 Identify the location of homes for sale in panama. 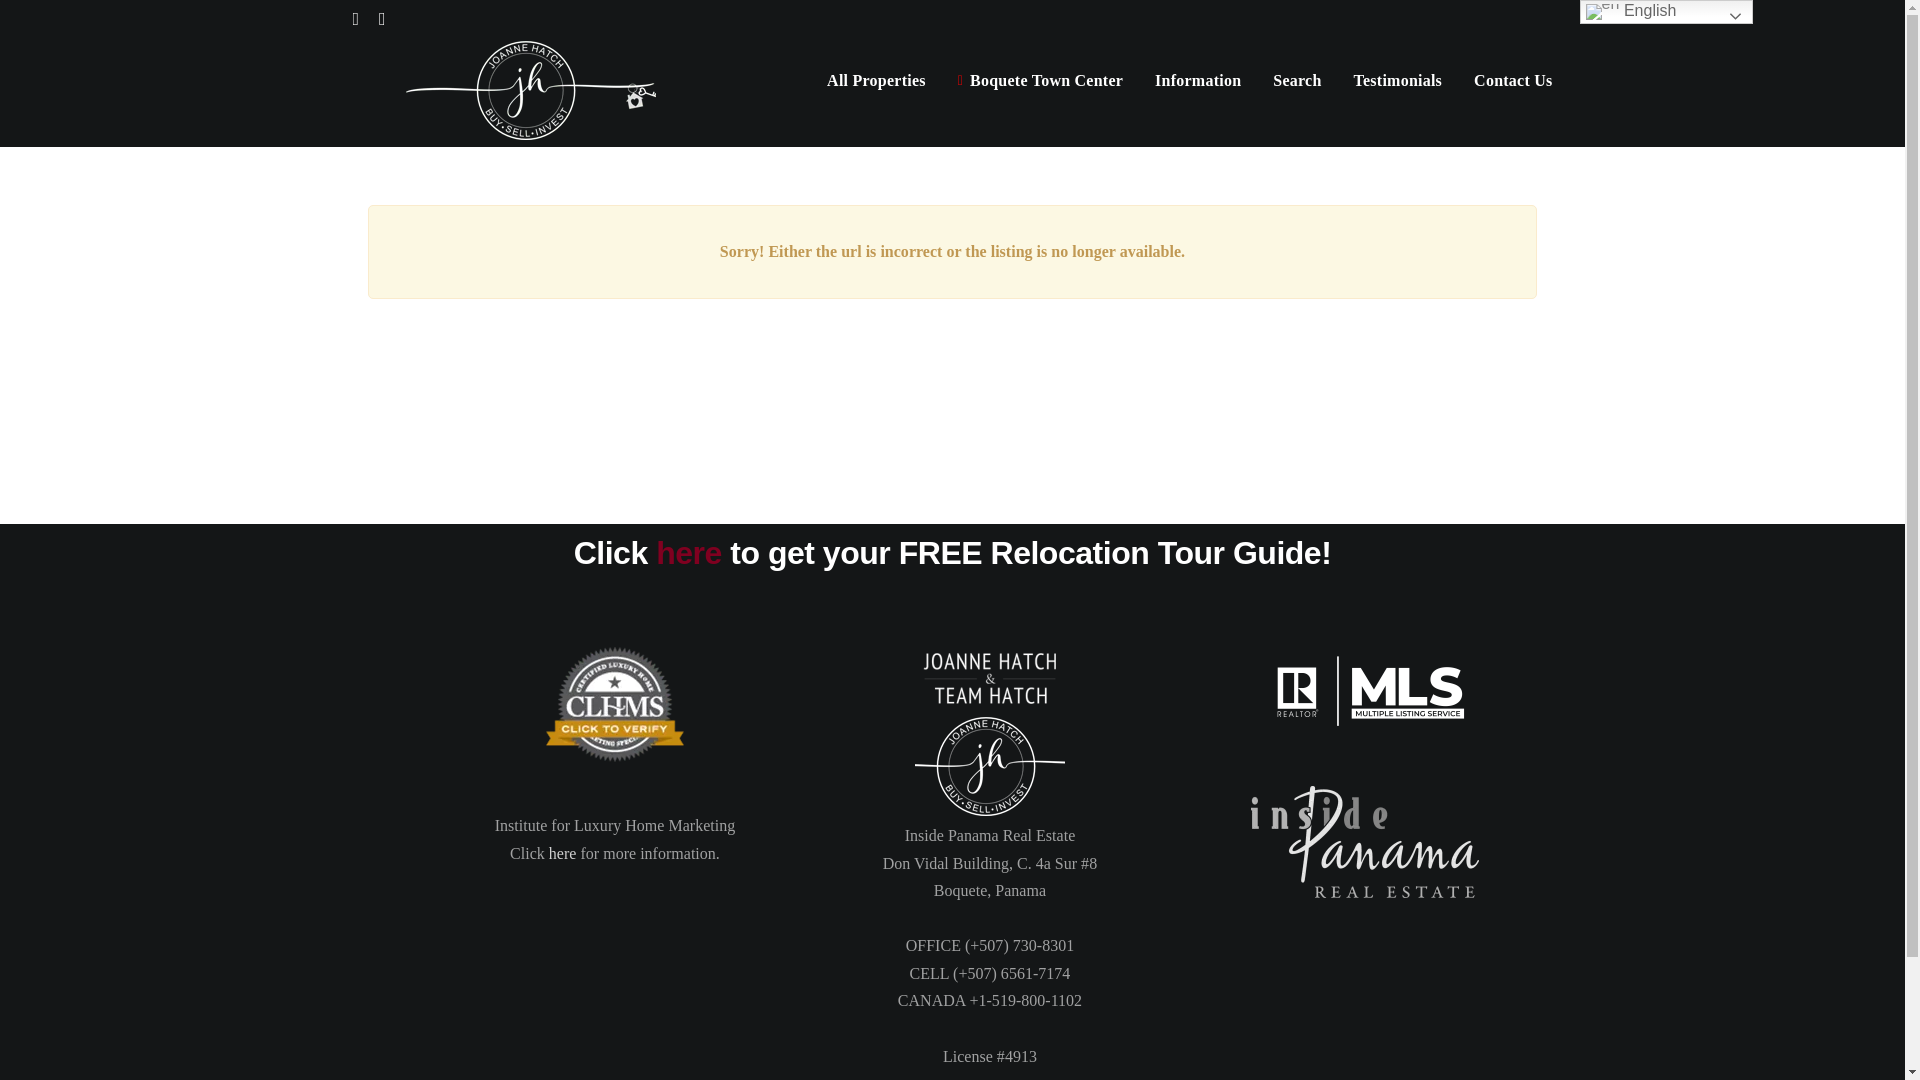
(614, 704).